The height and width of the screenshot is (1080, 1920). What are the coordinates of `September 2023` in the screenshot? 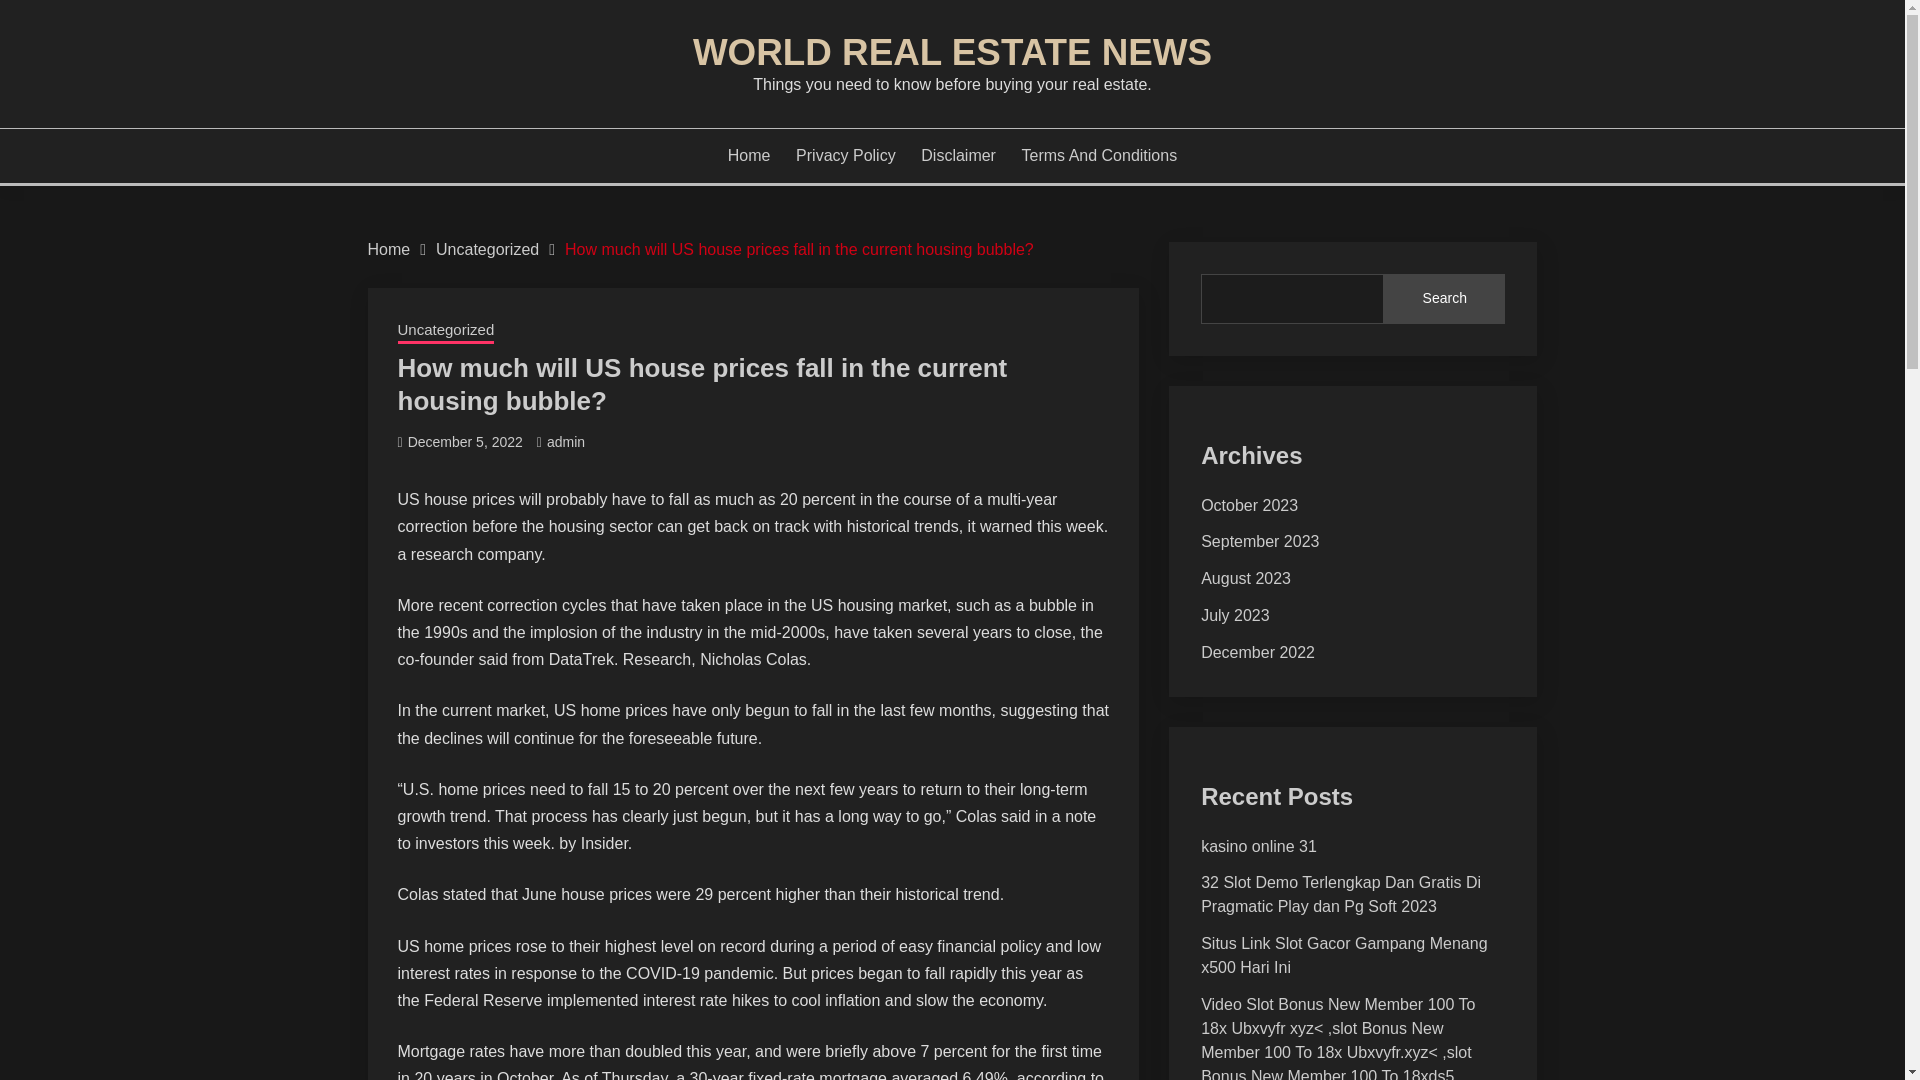 It's located at (1260, 541).